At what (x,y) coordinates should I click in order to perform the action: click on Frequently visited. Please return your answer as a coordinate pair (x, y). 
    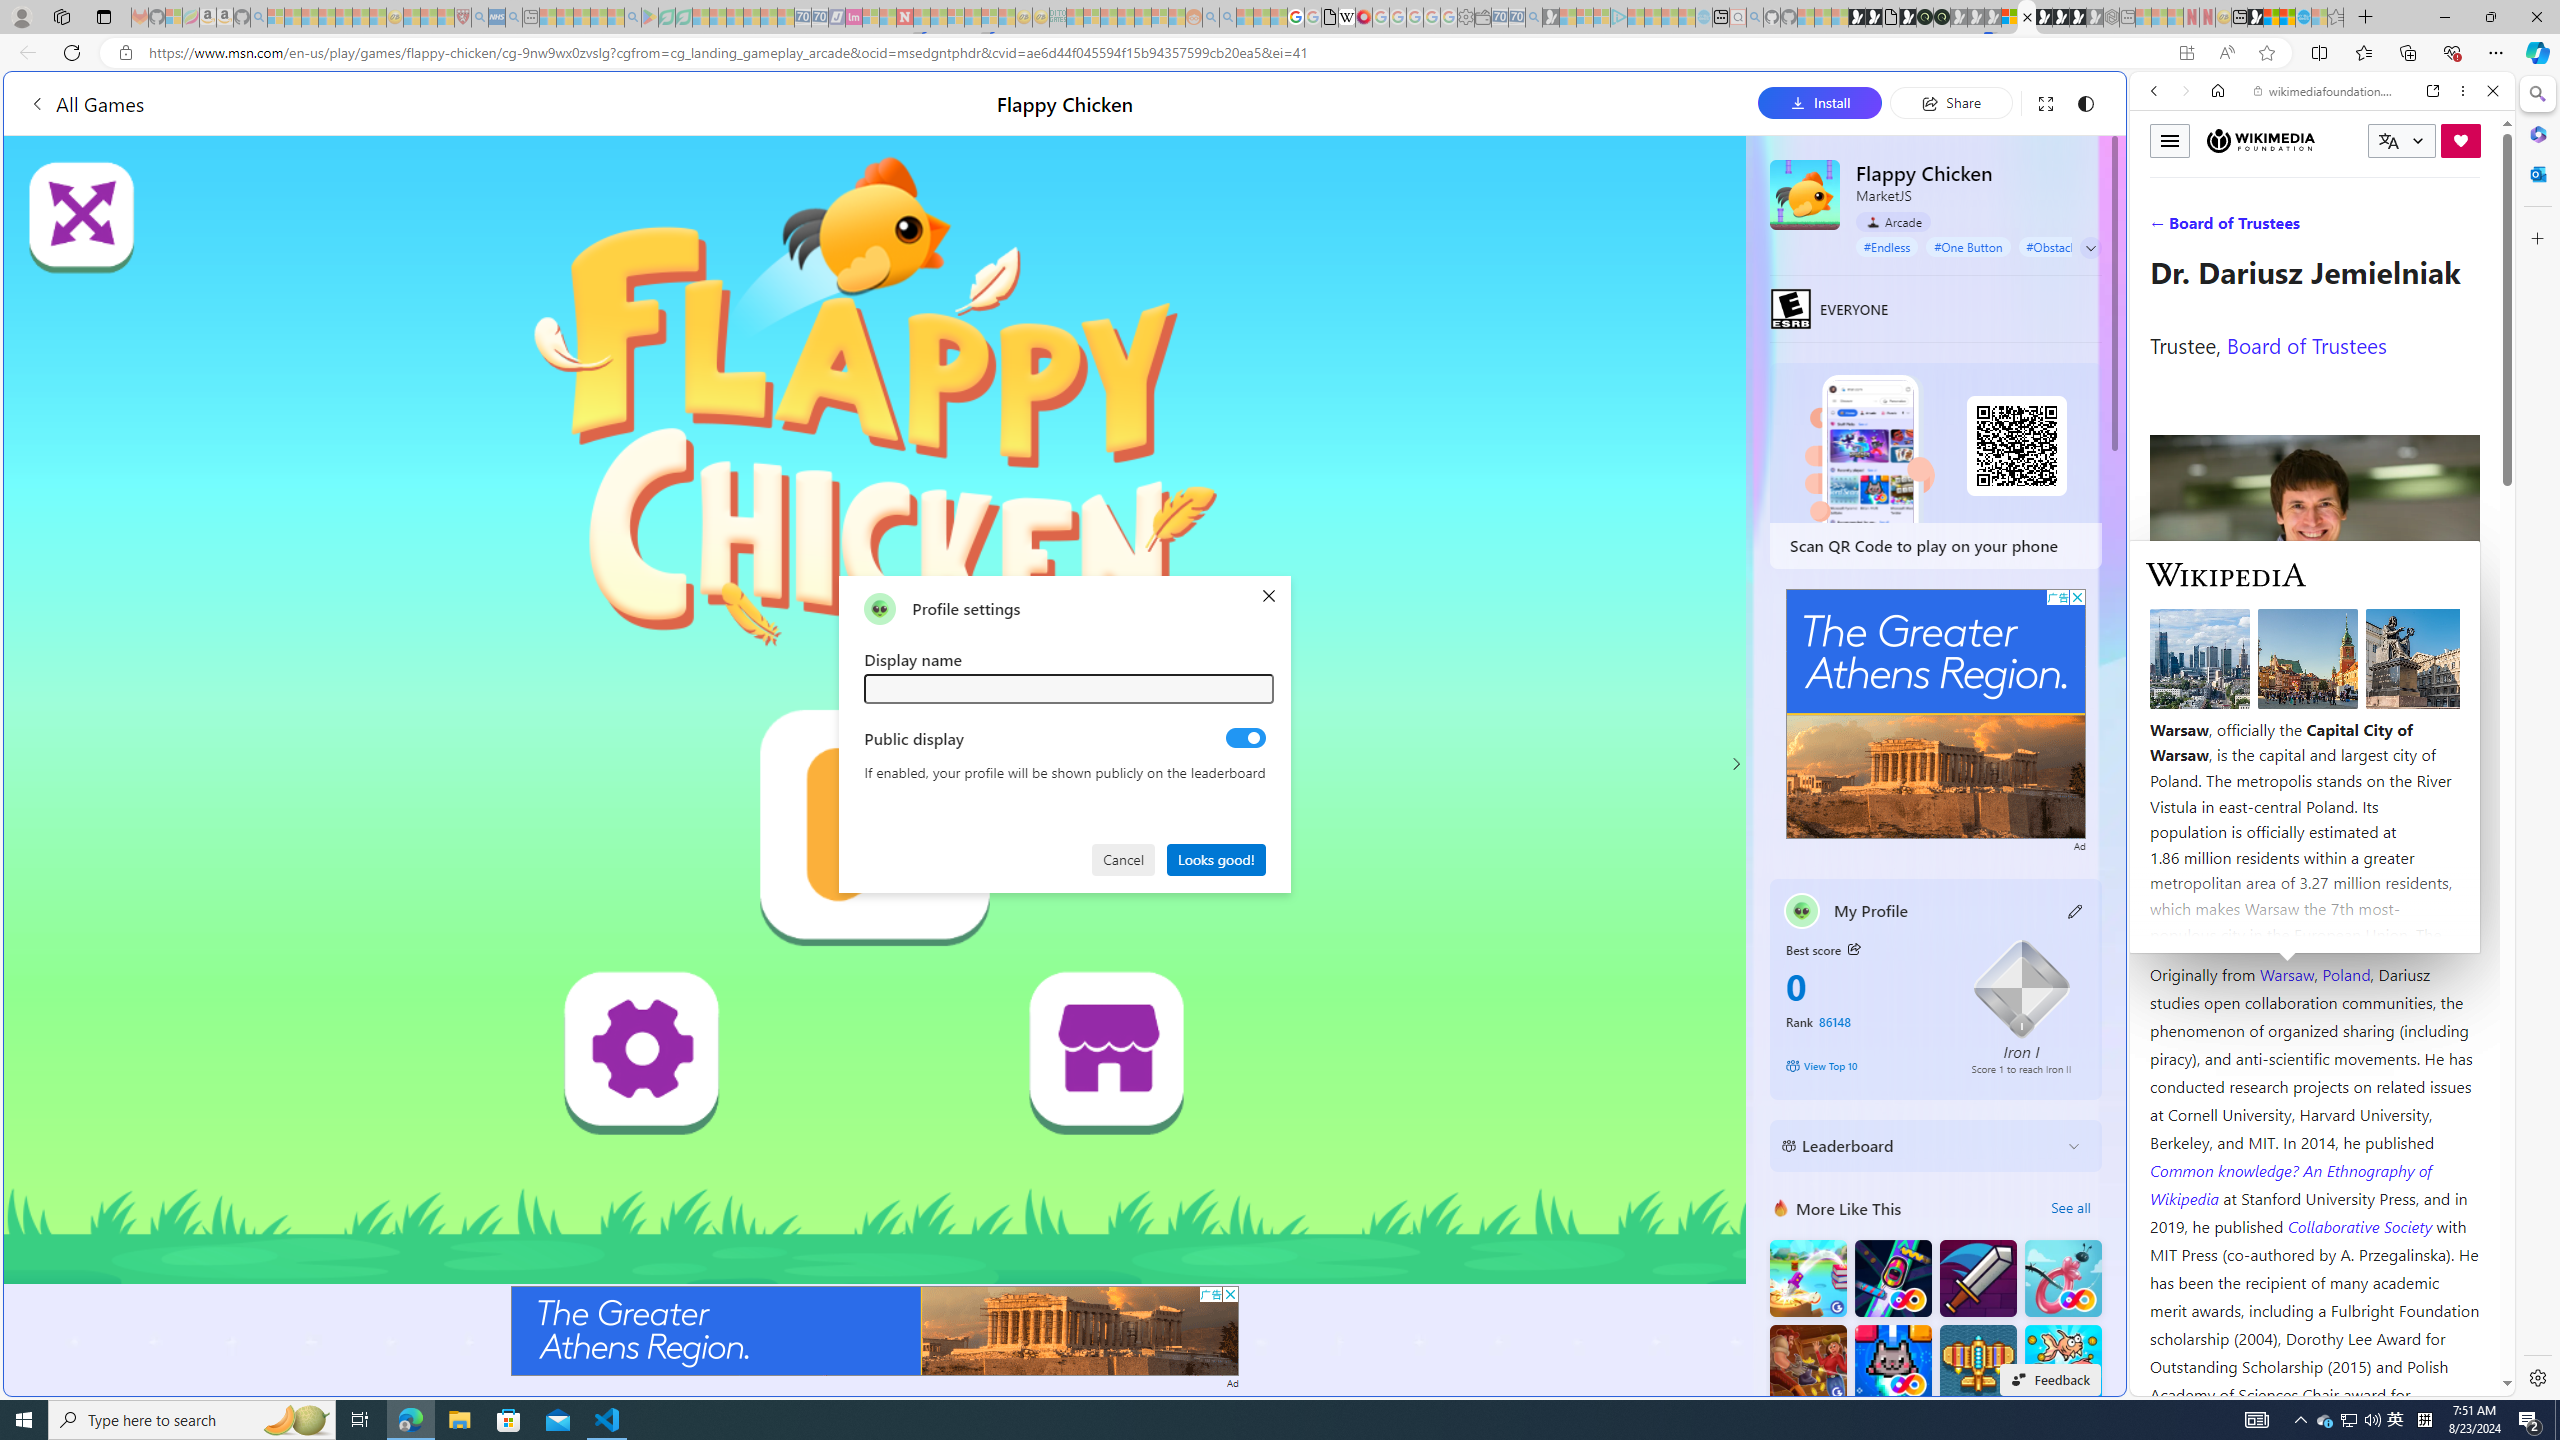
    Looking at the image, I should click on (1698, 266).